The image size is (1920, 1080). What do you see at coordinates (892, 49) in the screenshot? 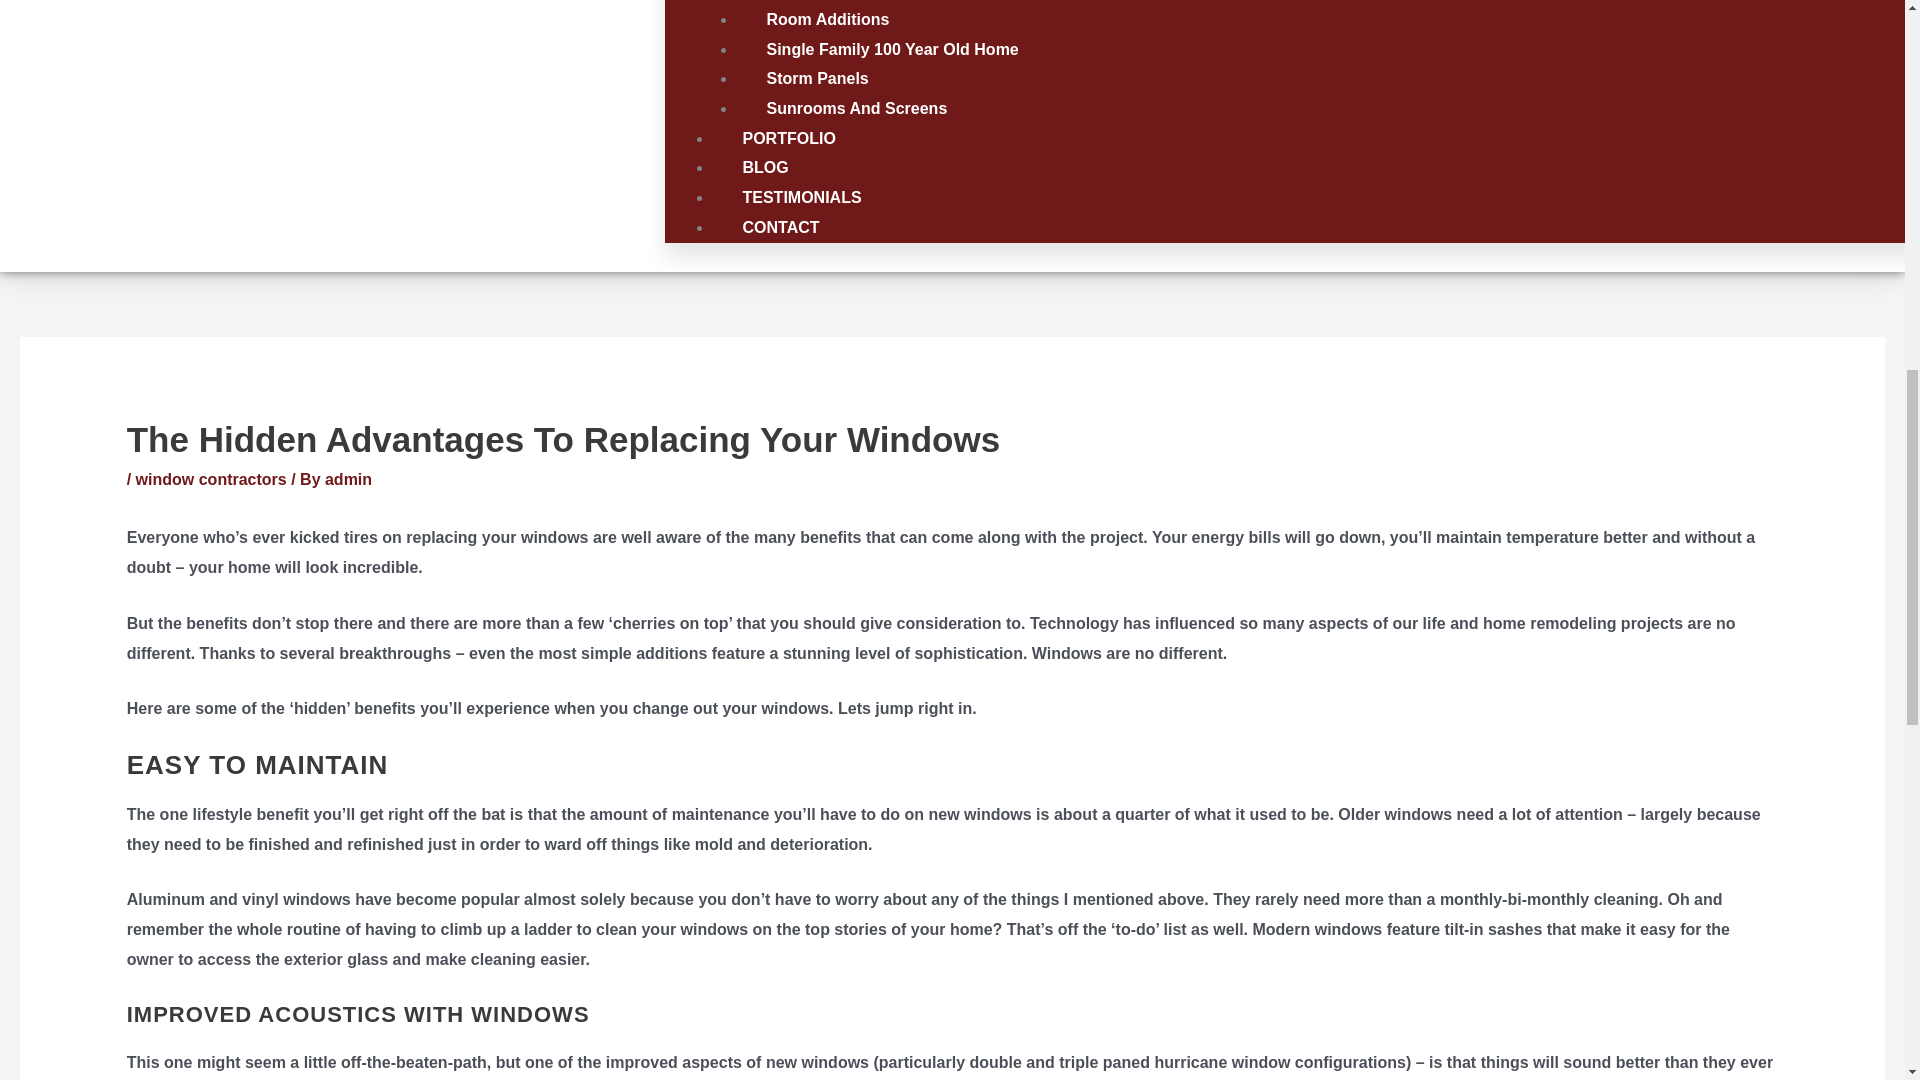
I see `Single Family 100 Year Old Home` at bounding box center [892, 49].